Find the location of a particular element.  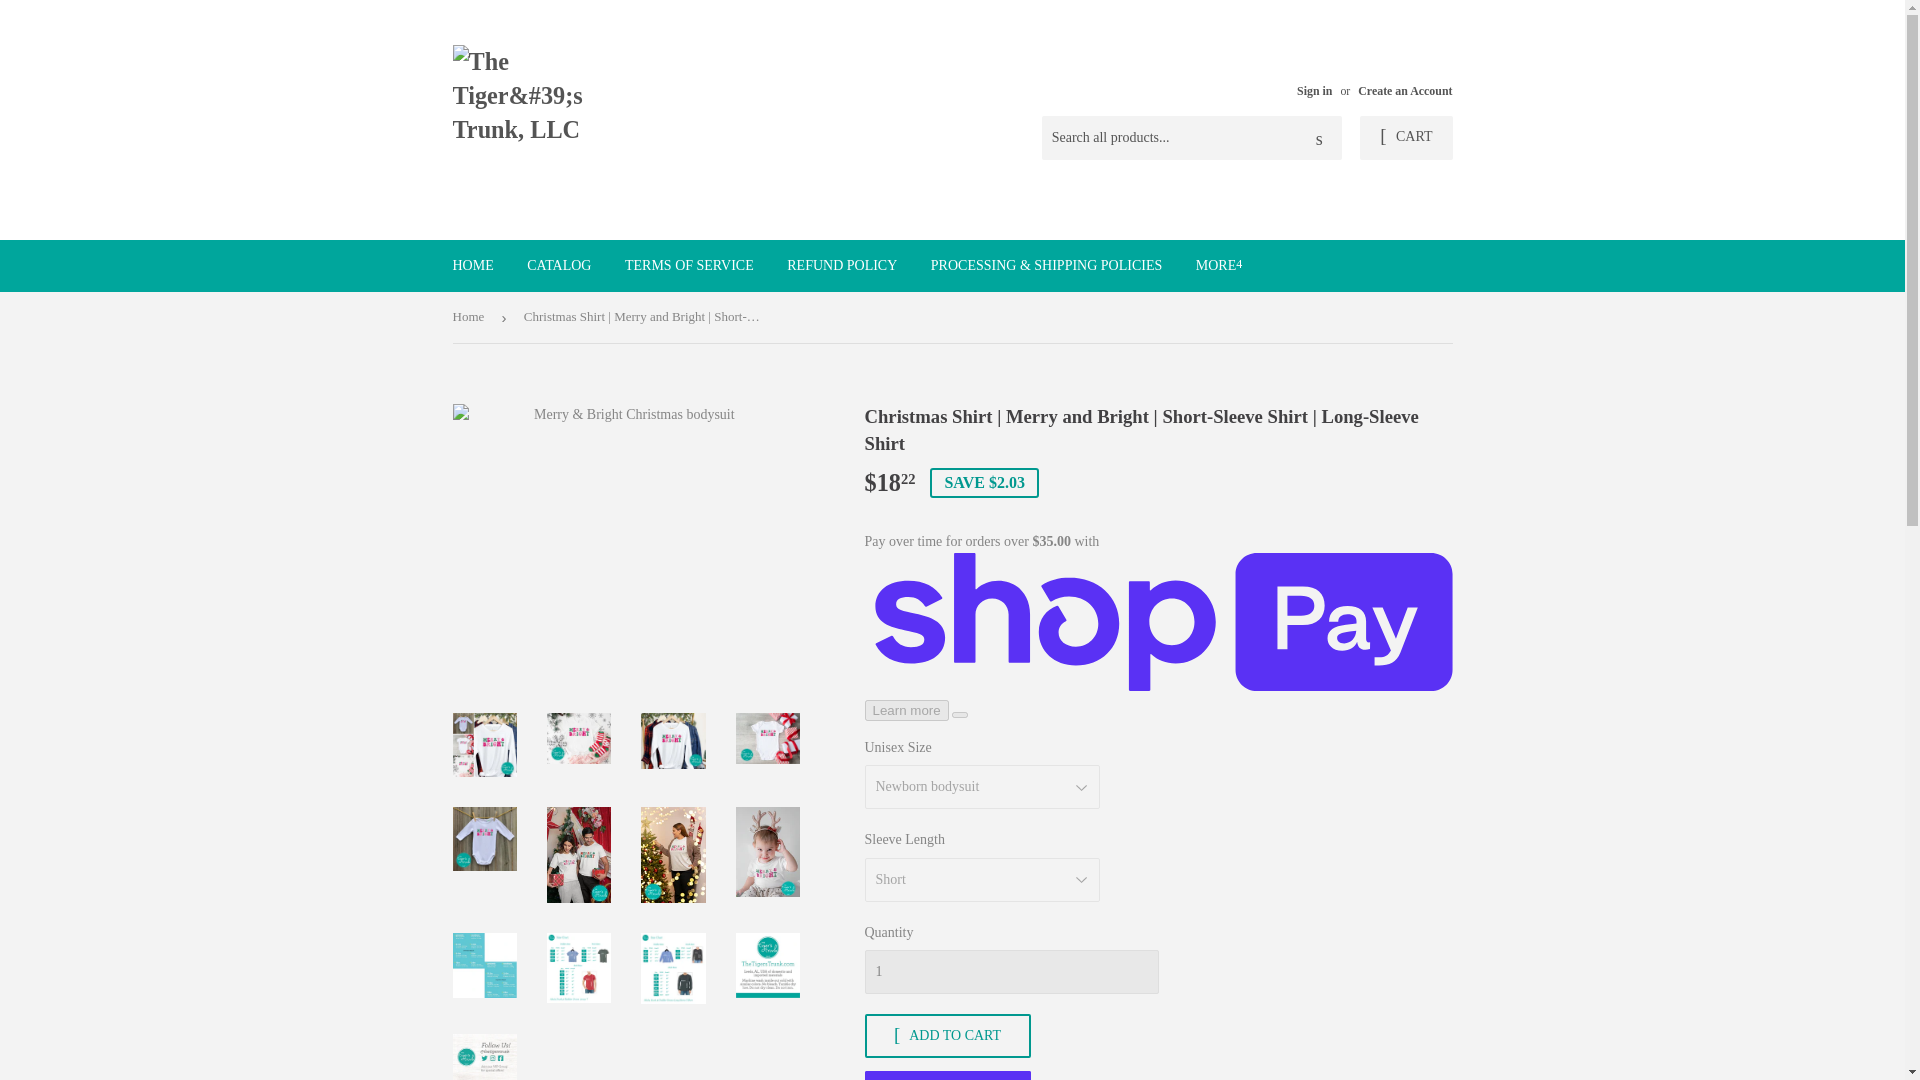

Sign in is located at coordinates (1314, 91).